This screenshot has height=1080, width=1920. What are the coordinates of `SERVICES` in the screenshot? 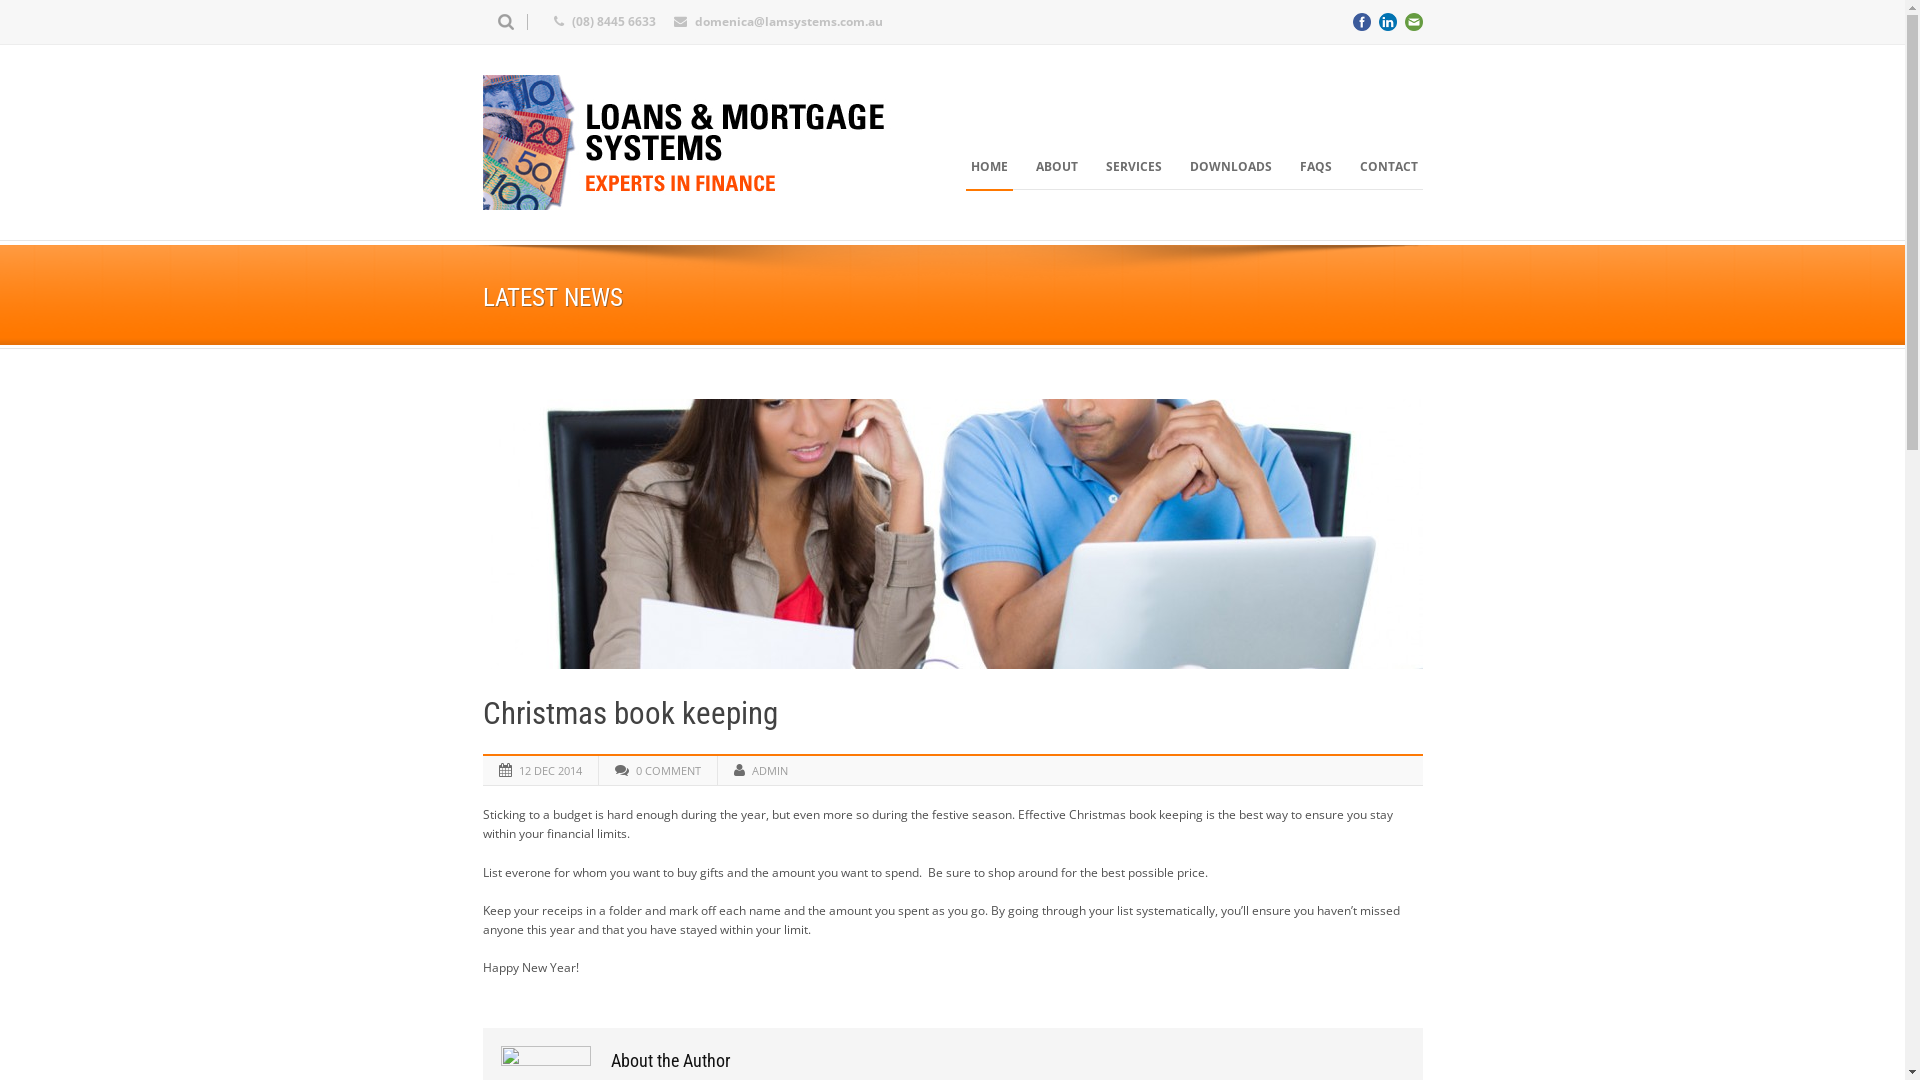 It's located at (1133, 167).